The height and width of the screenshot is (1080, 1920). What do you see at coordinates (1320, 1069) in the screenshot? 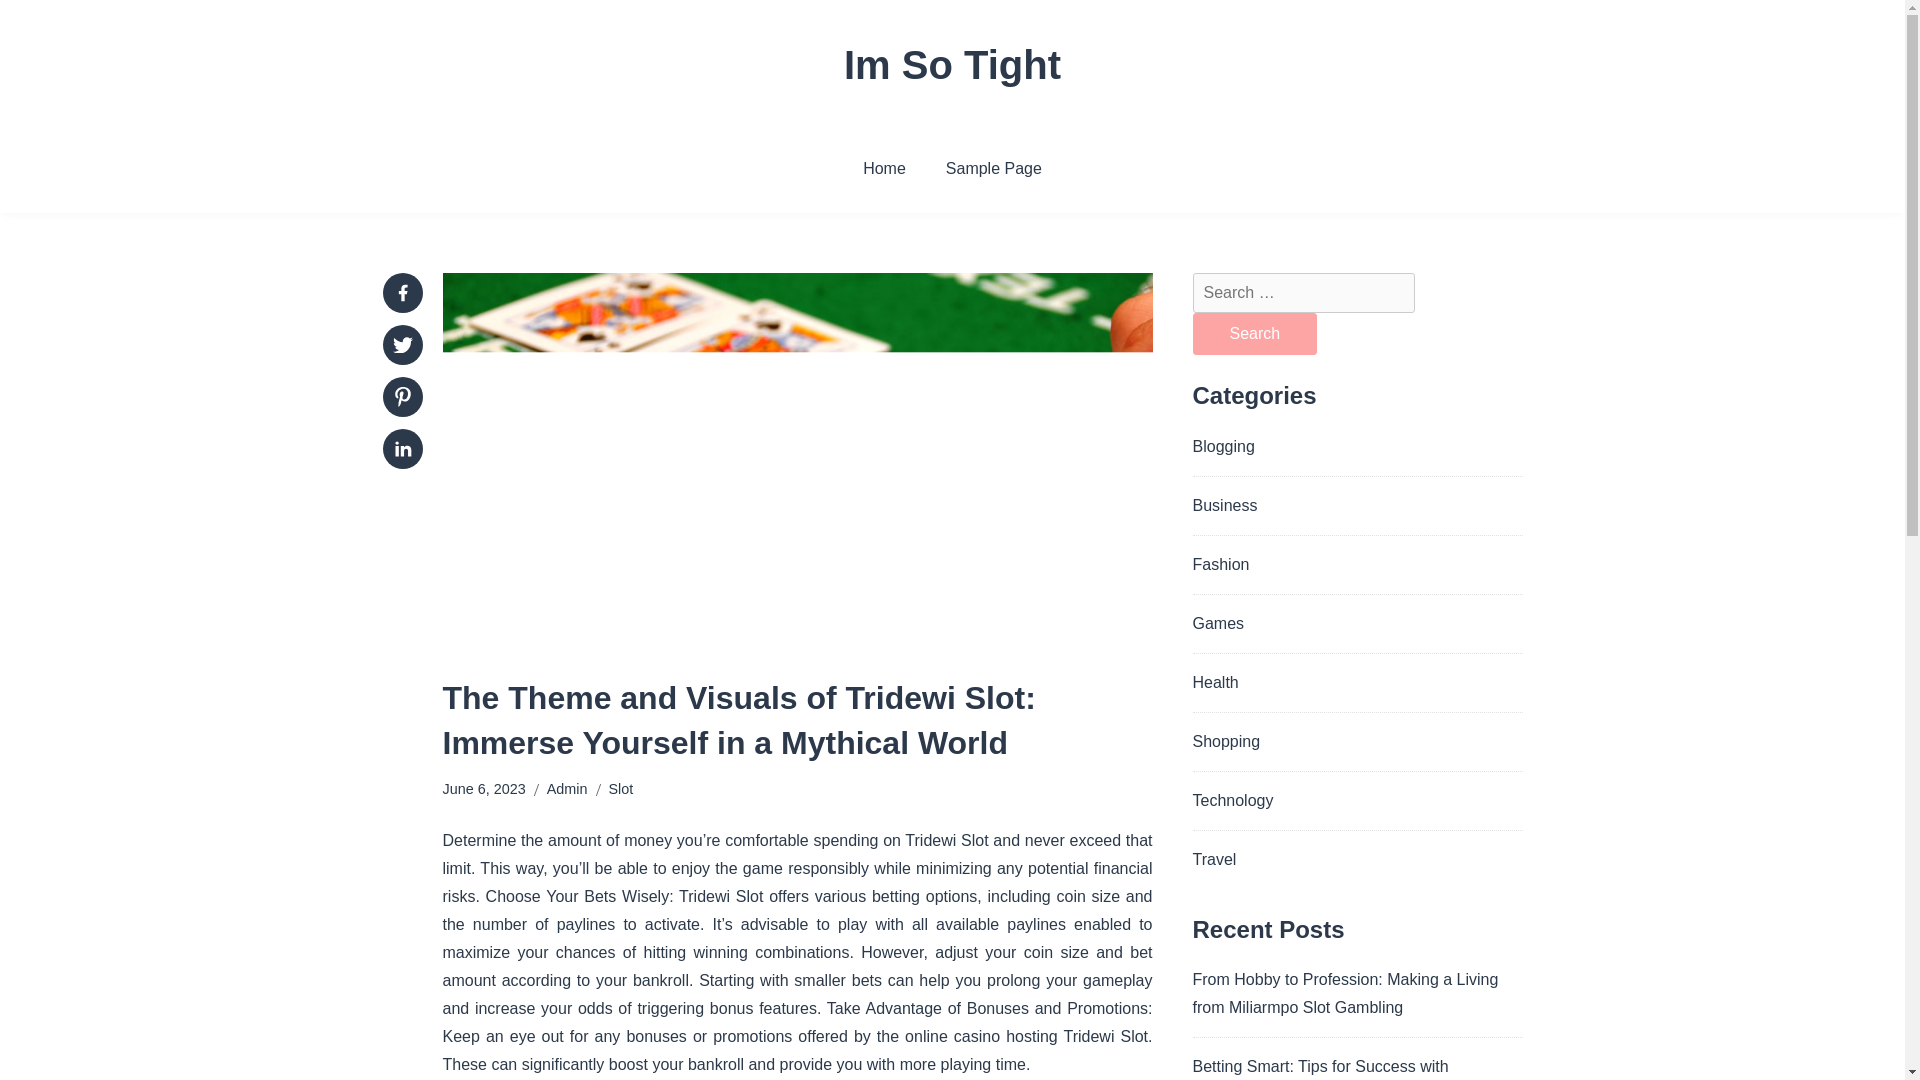
I see `Betting Smart: Tips for Success with Miliarslot77 Gacor Slot` at bounding box center [1320, 1069].